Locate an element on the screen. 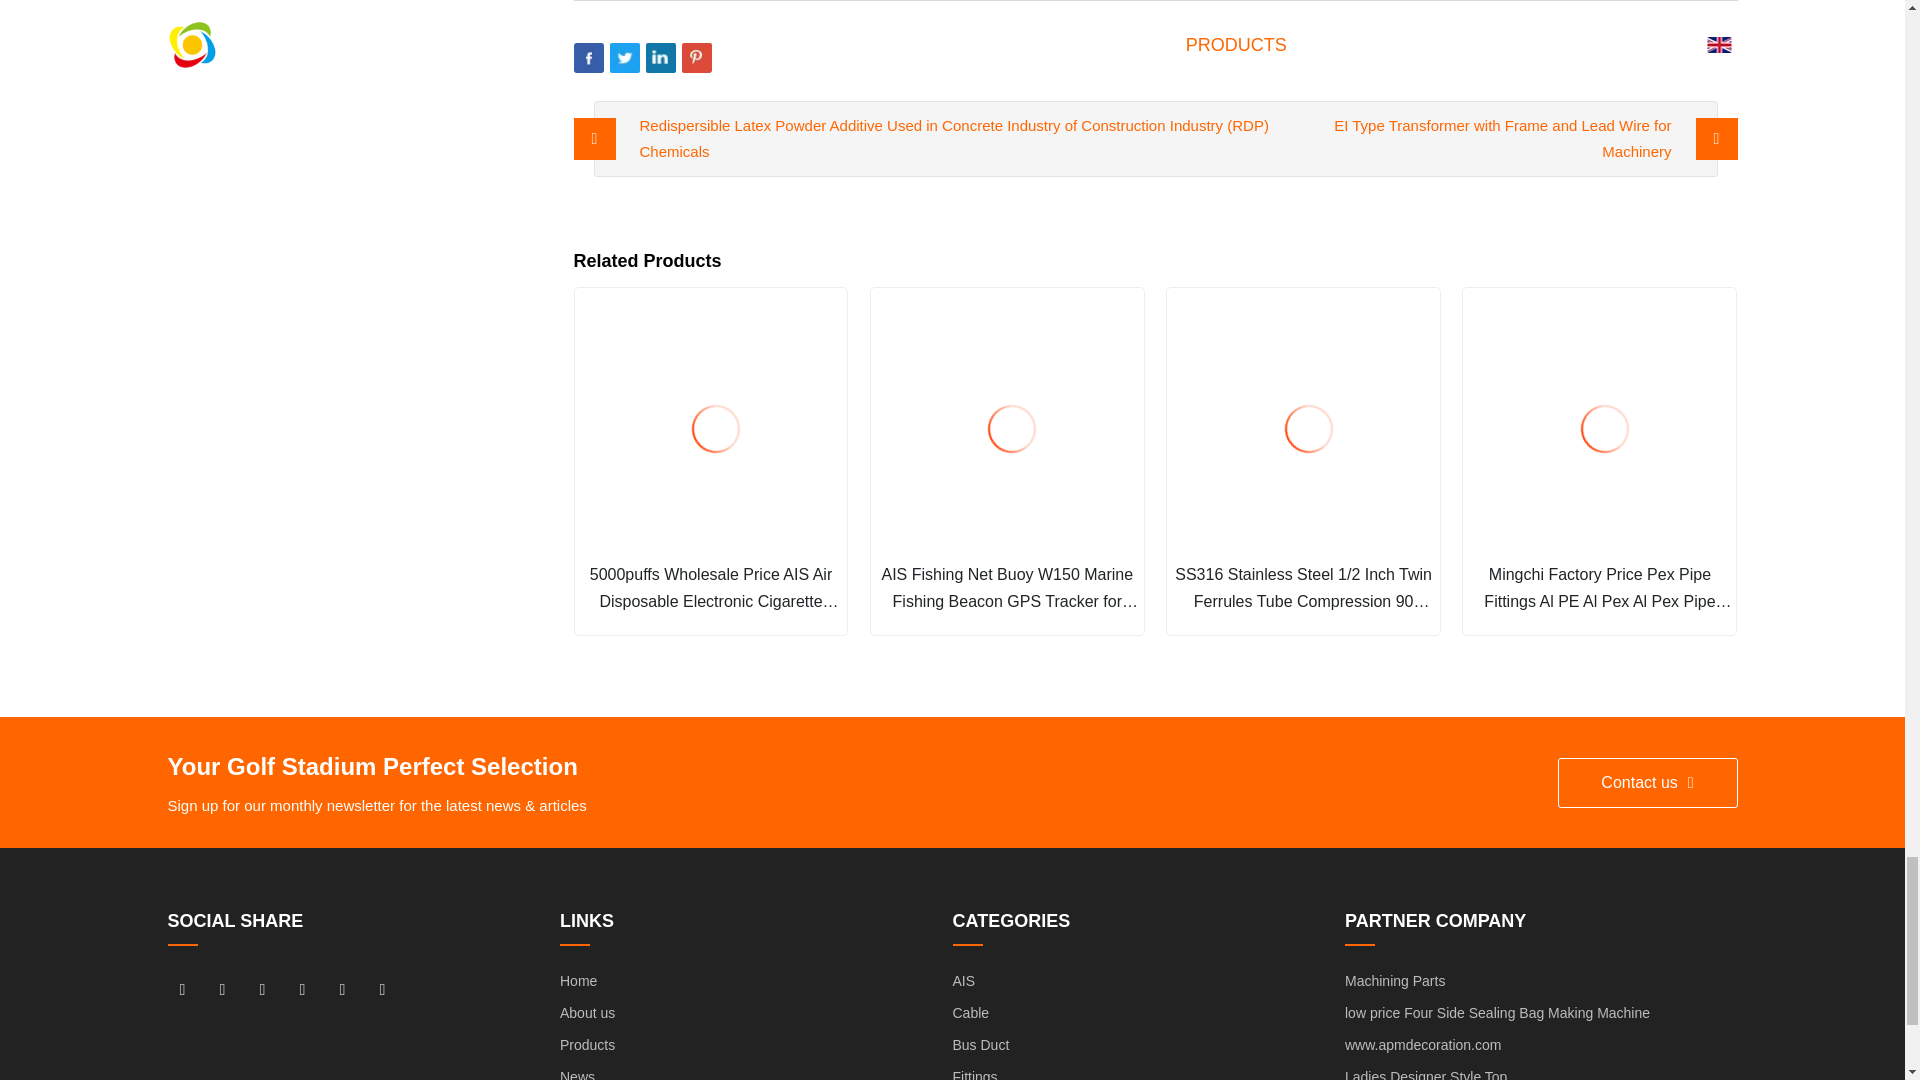 The width and height of the screenshot is (1920, 1080). Facebook is located at coordinates (589, 58).